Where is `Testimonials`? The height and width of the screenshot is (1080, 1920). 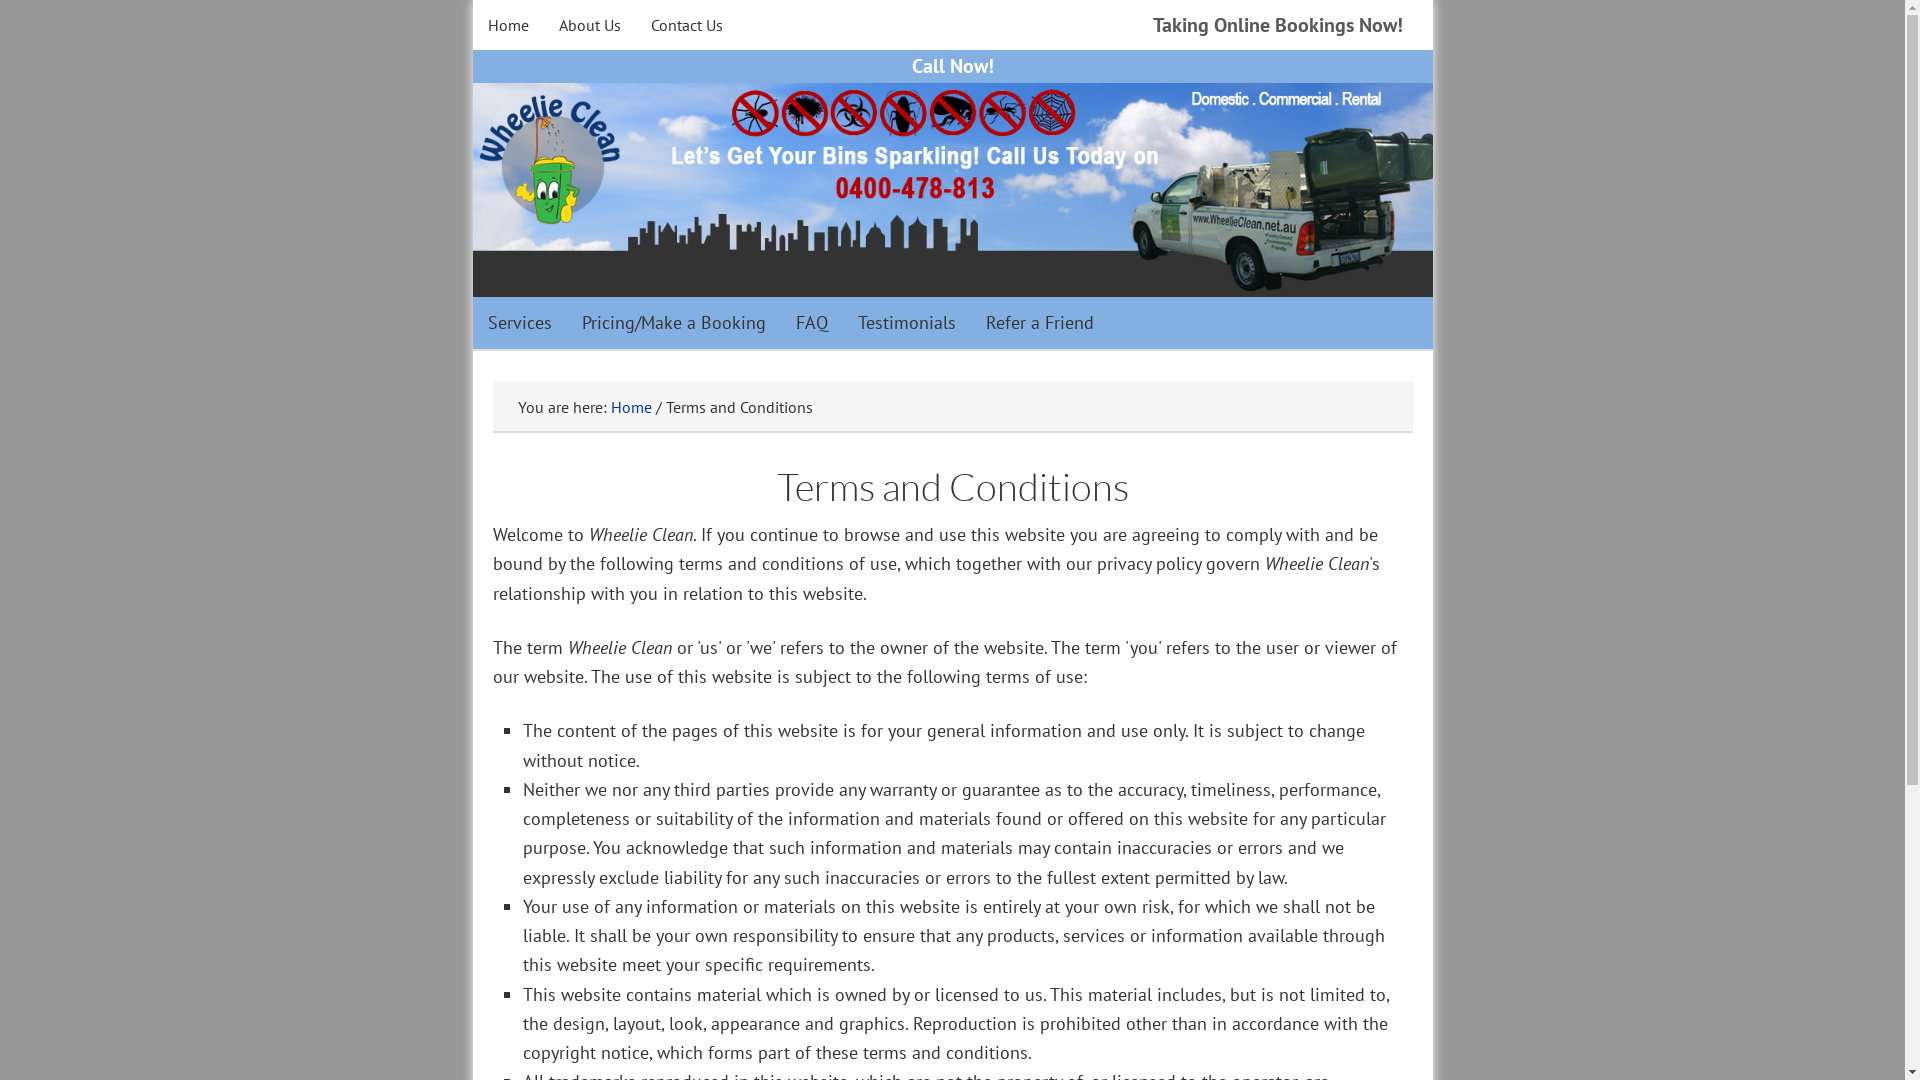
Testimonials is located at coordinates (906, 322).